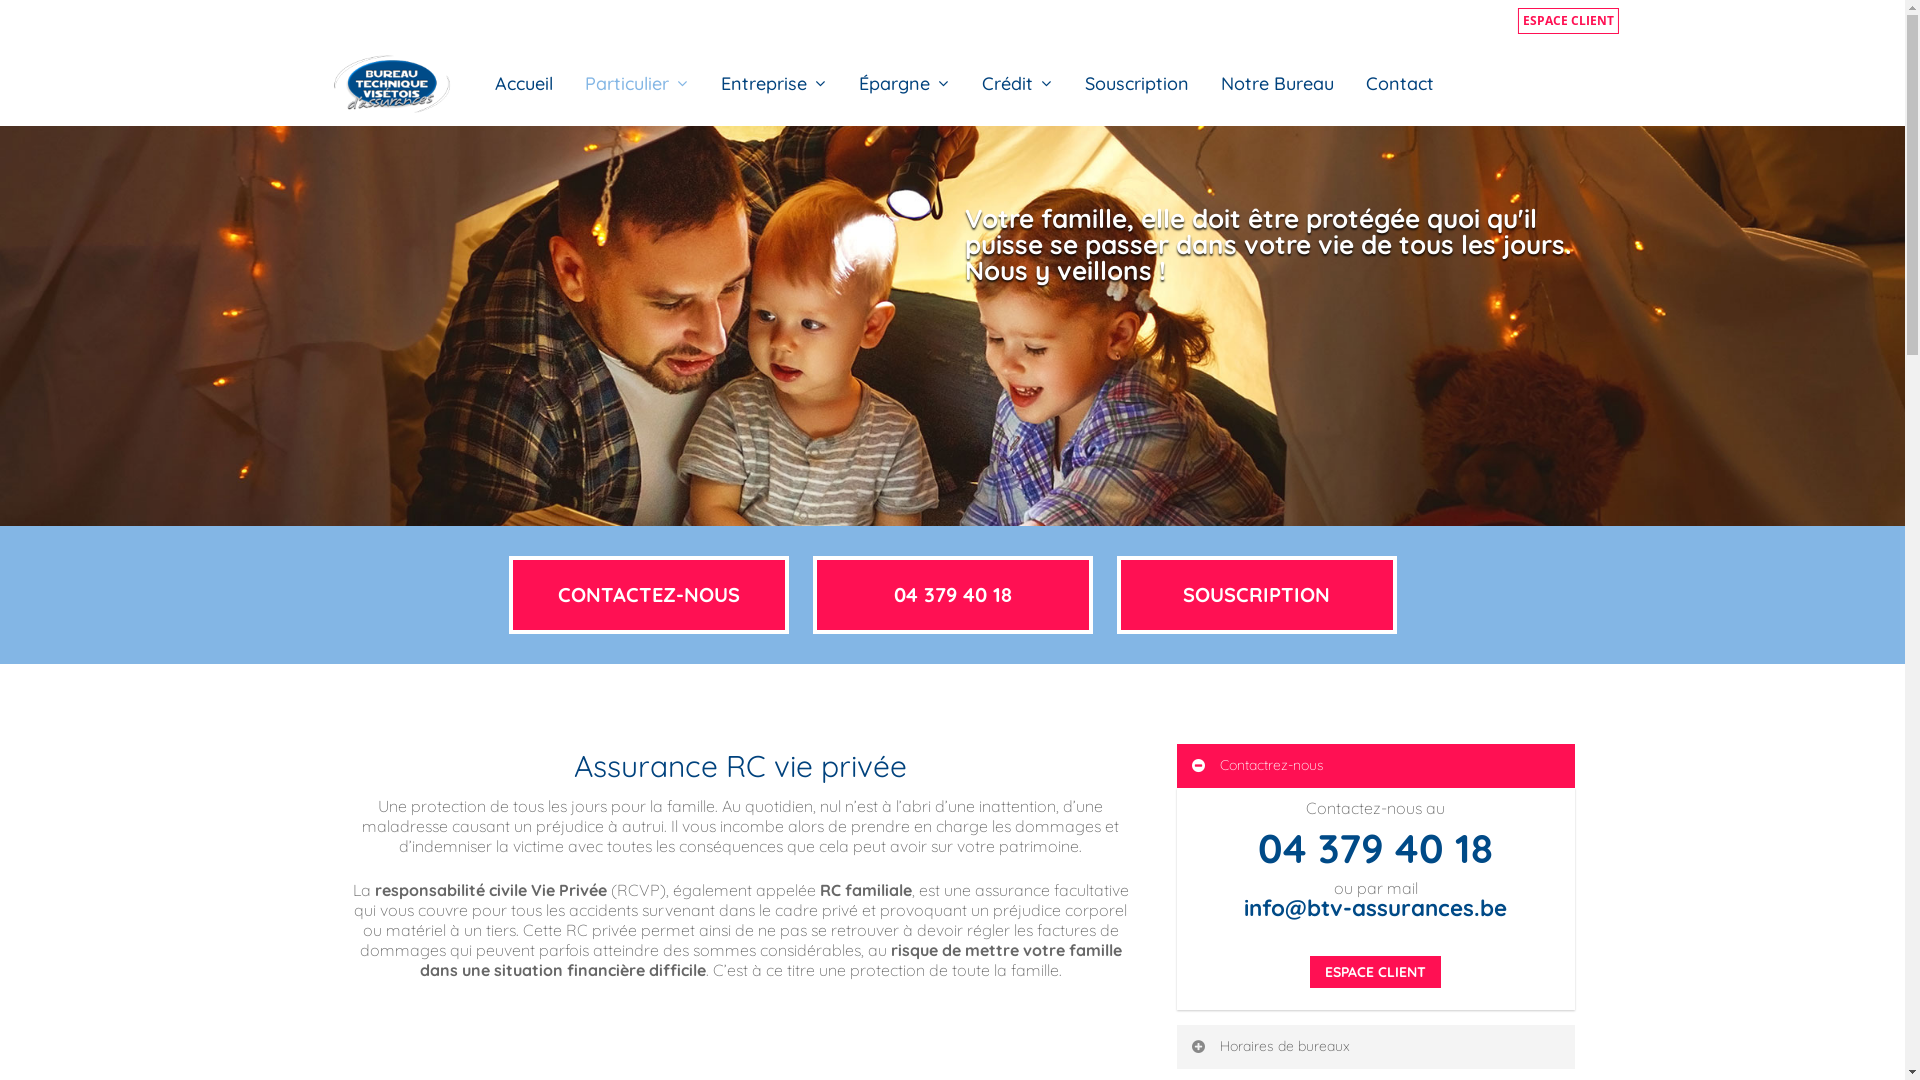  I want to click on 04 379 40 18, so click(952, 595).